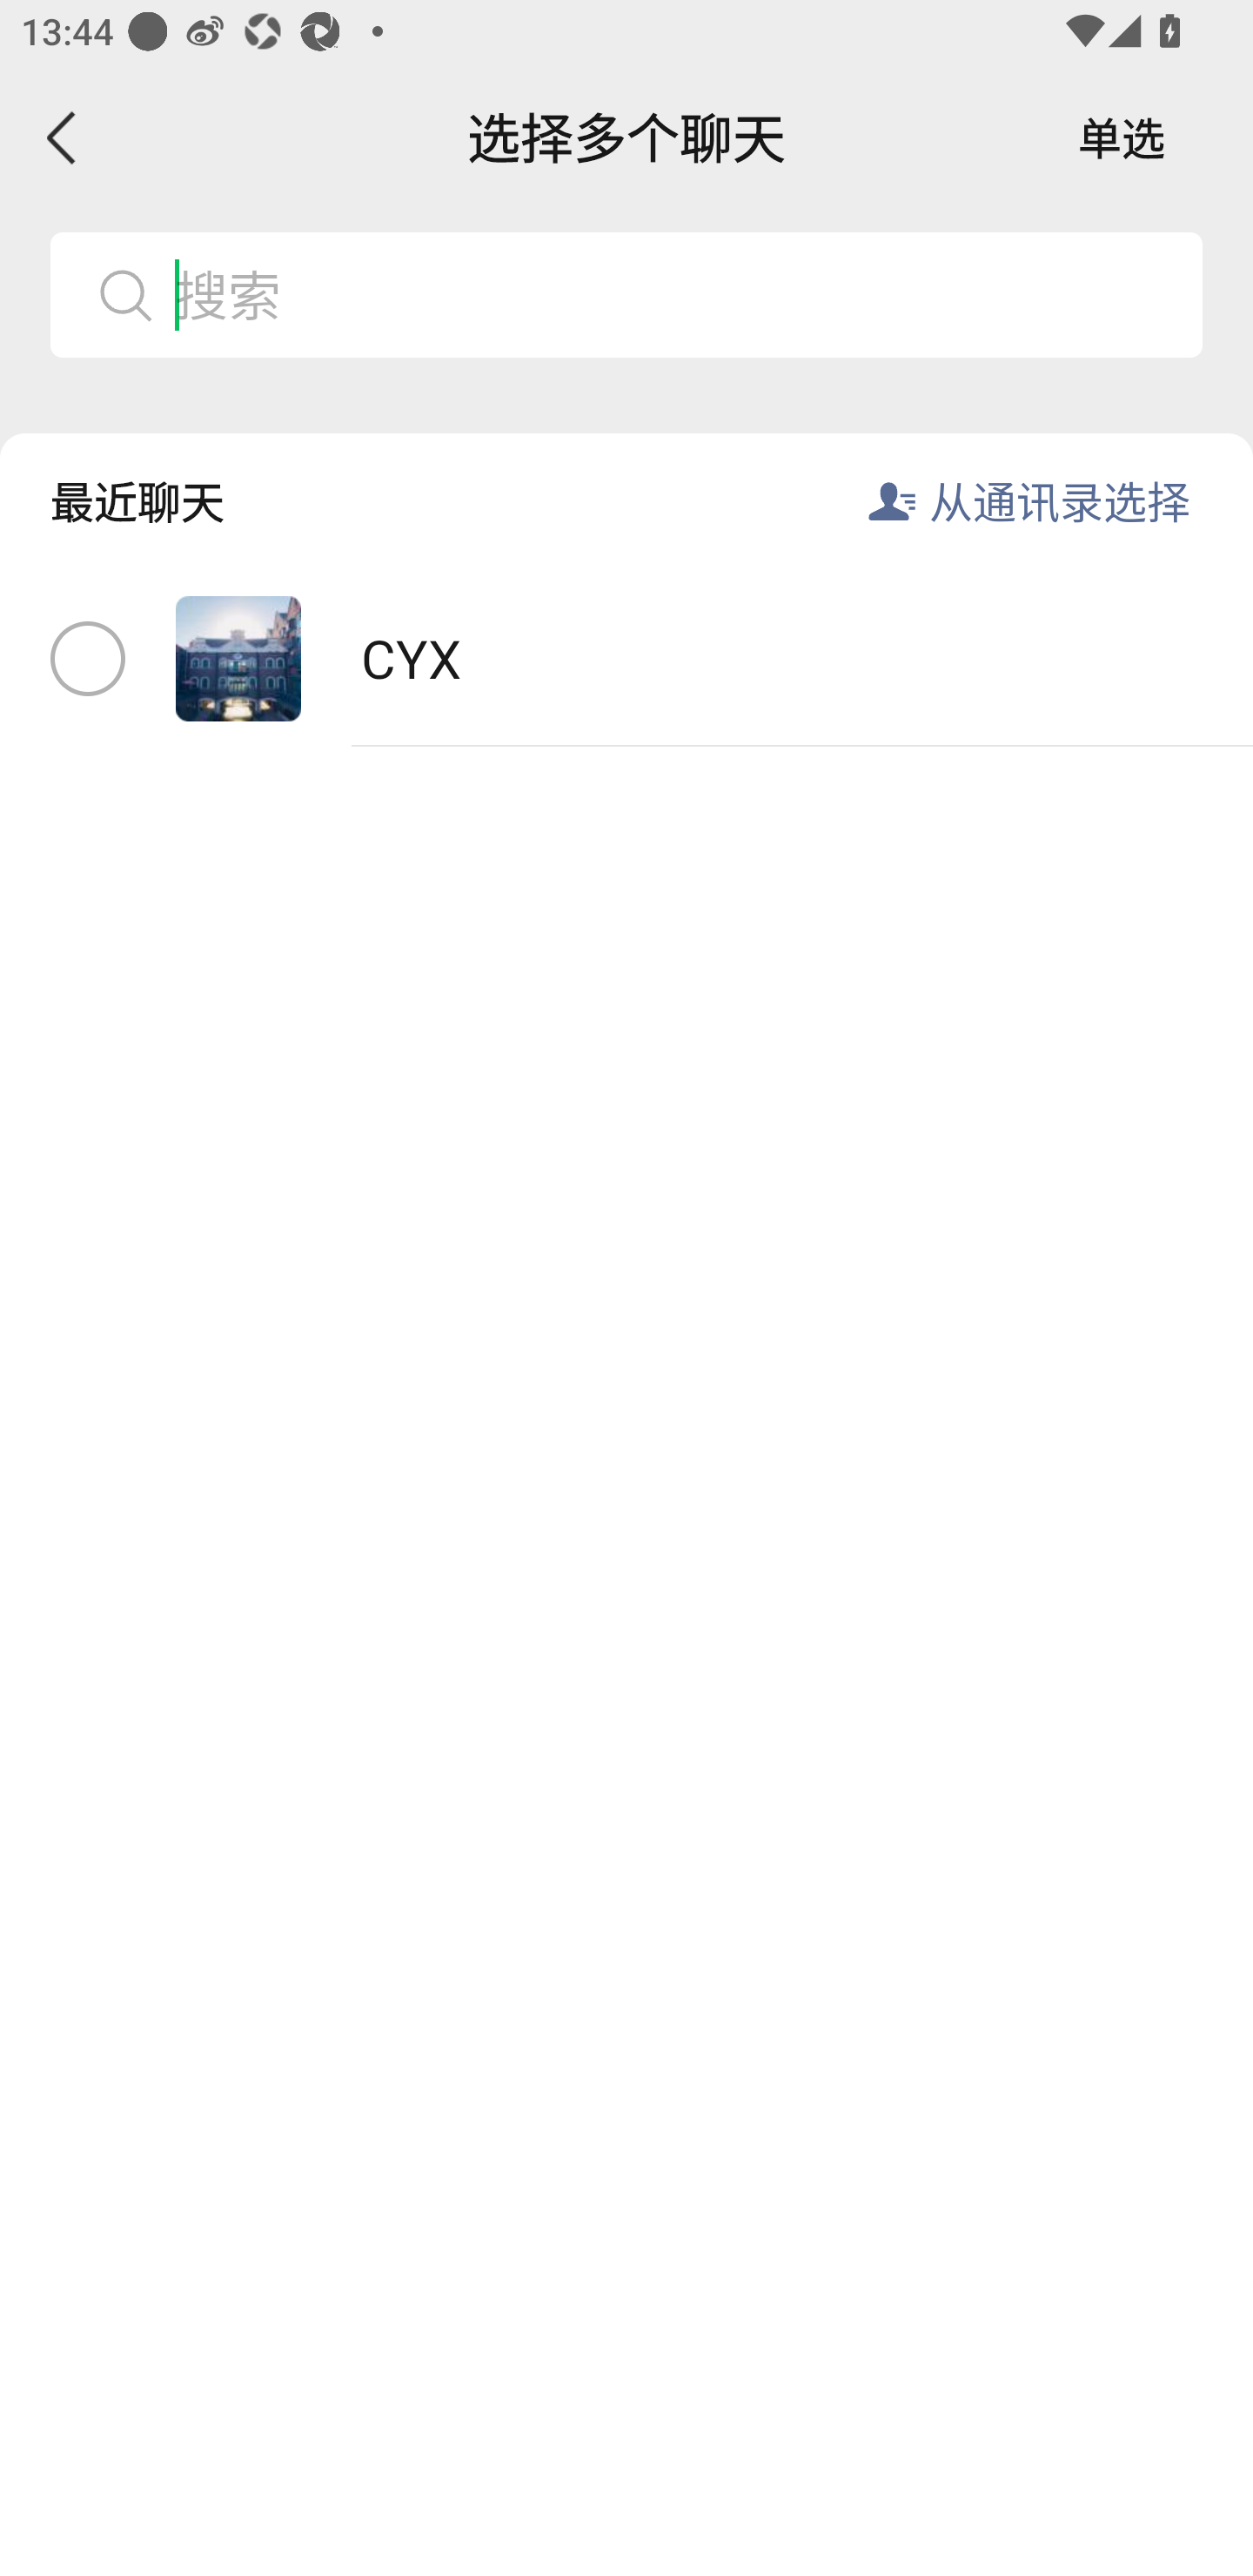  Describe the element at coordinates (1122, 138) in the screenshot. I see `单选` at that location.